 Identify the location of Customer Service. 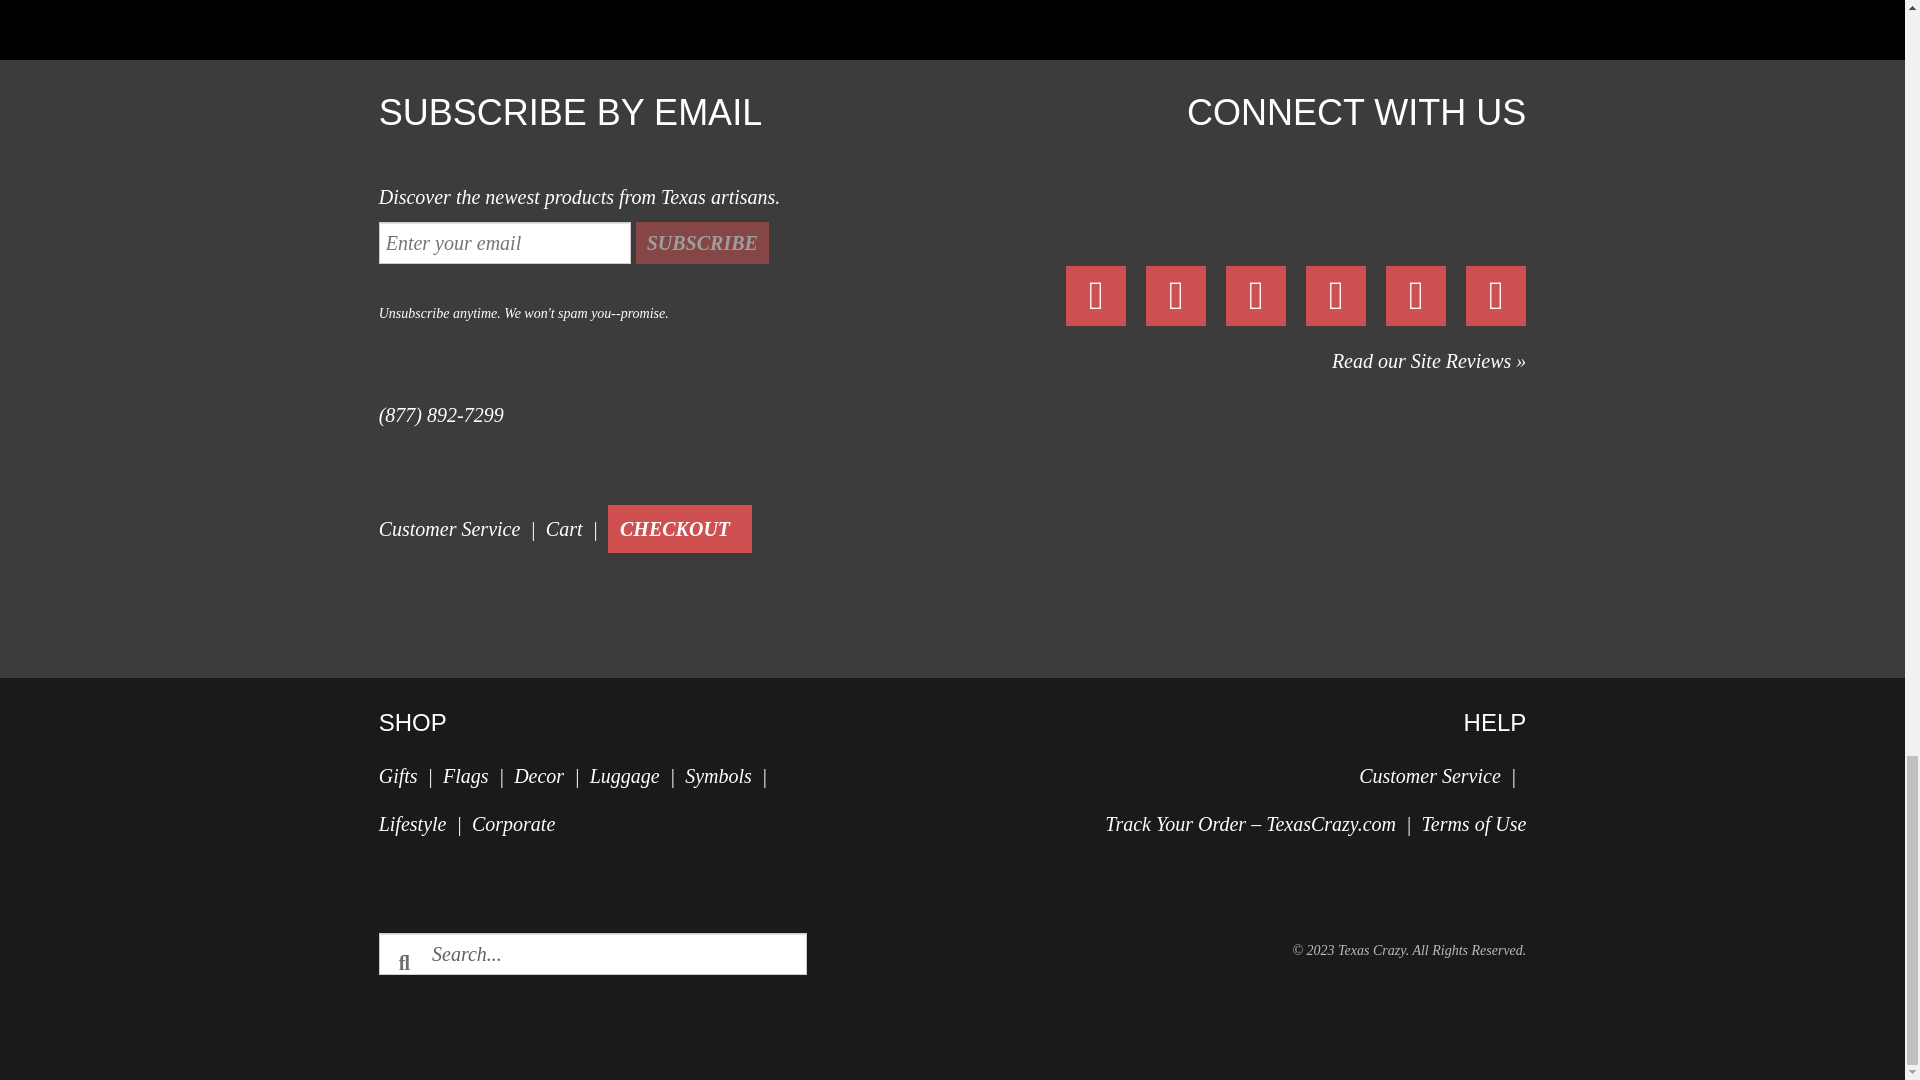
(449, 529).